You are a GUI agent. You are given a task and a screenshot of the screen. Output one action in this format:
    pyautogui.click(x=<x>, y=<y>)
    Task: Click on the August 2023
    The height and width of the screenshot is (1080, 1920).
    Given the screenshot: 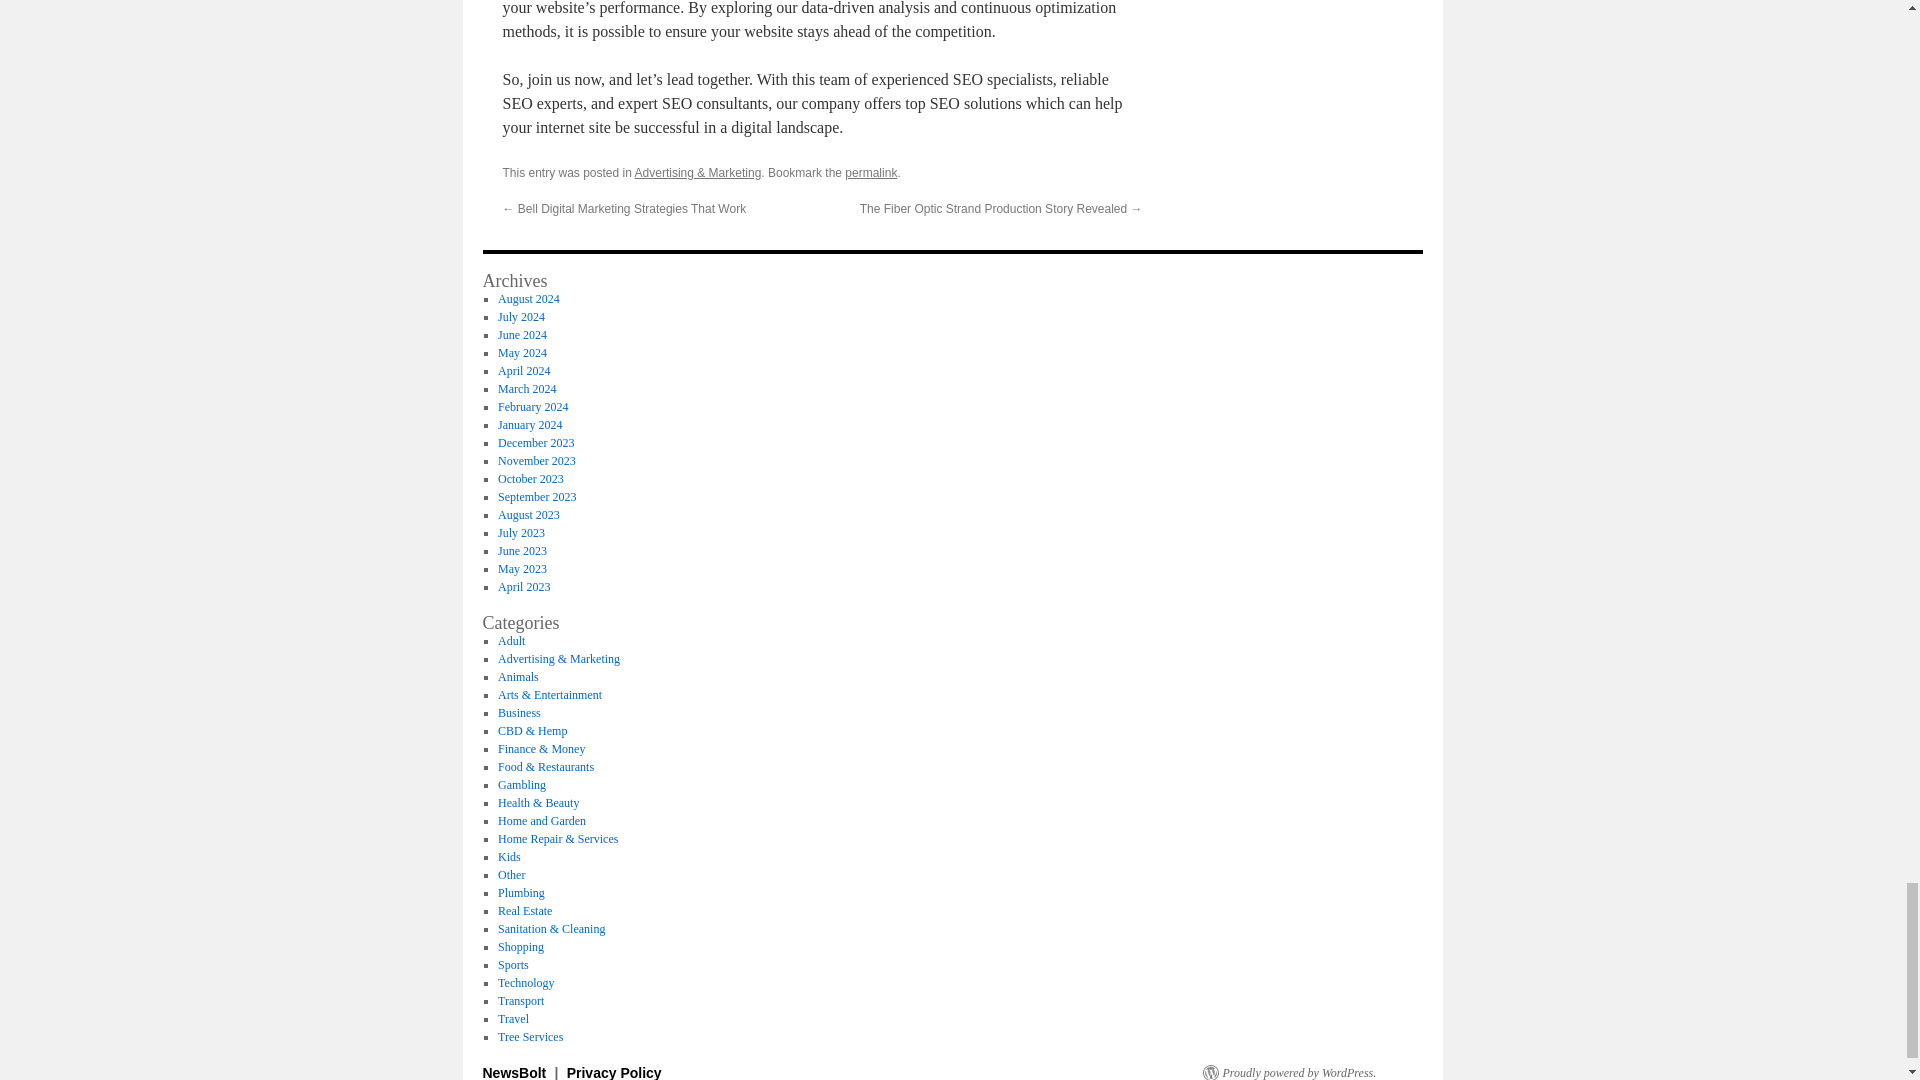 What is the action you would take?
    pyautogui.click(x=528, y=514)
    